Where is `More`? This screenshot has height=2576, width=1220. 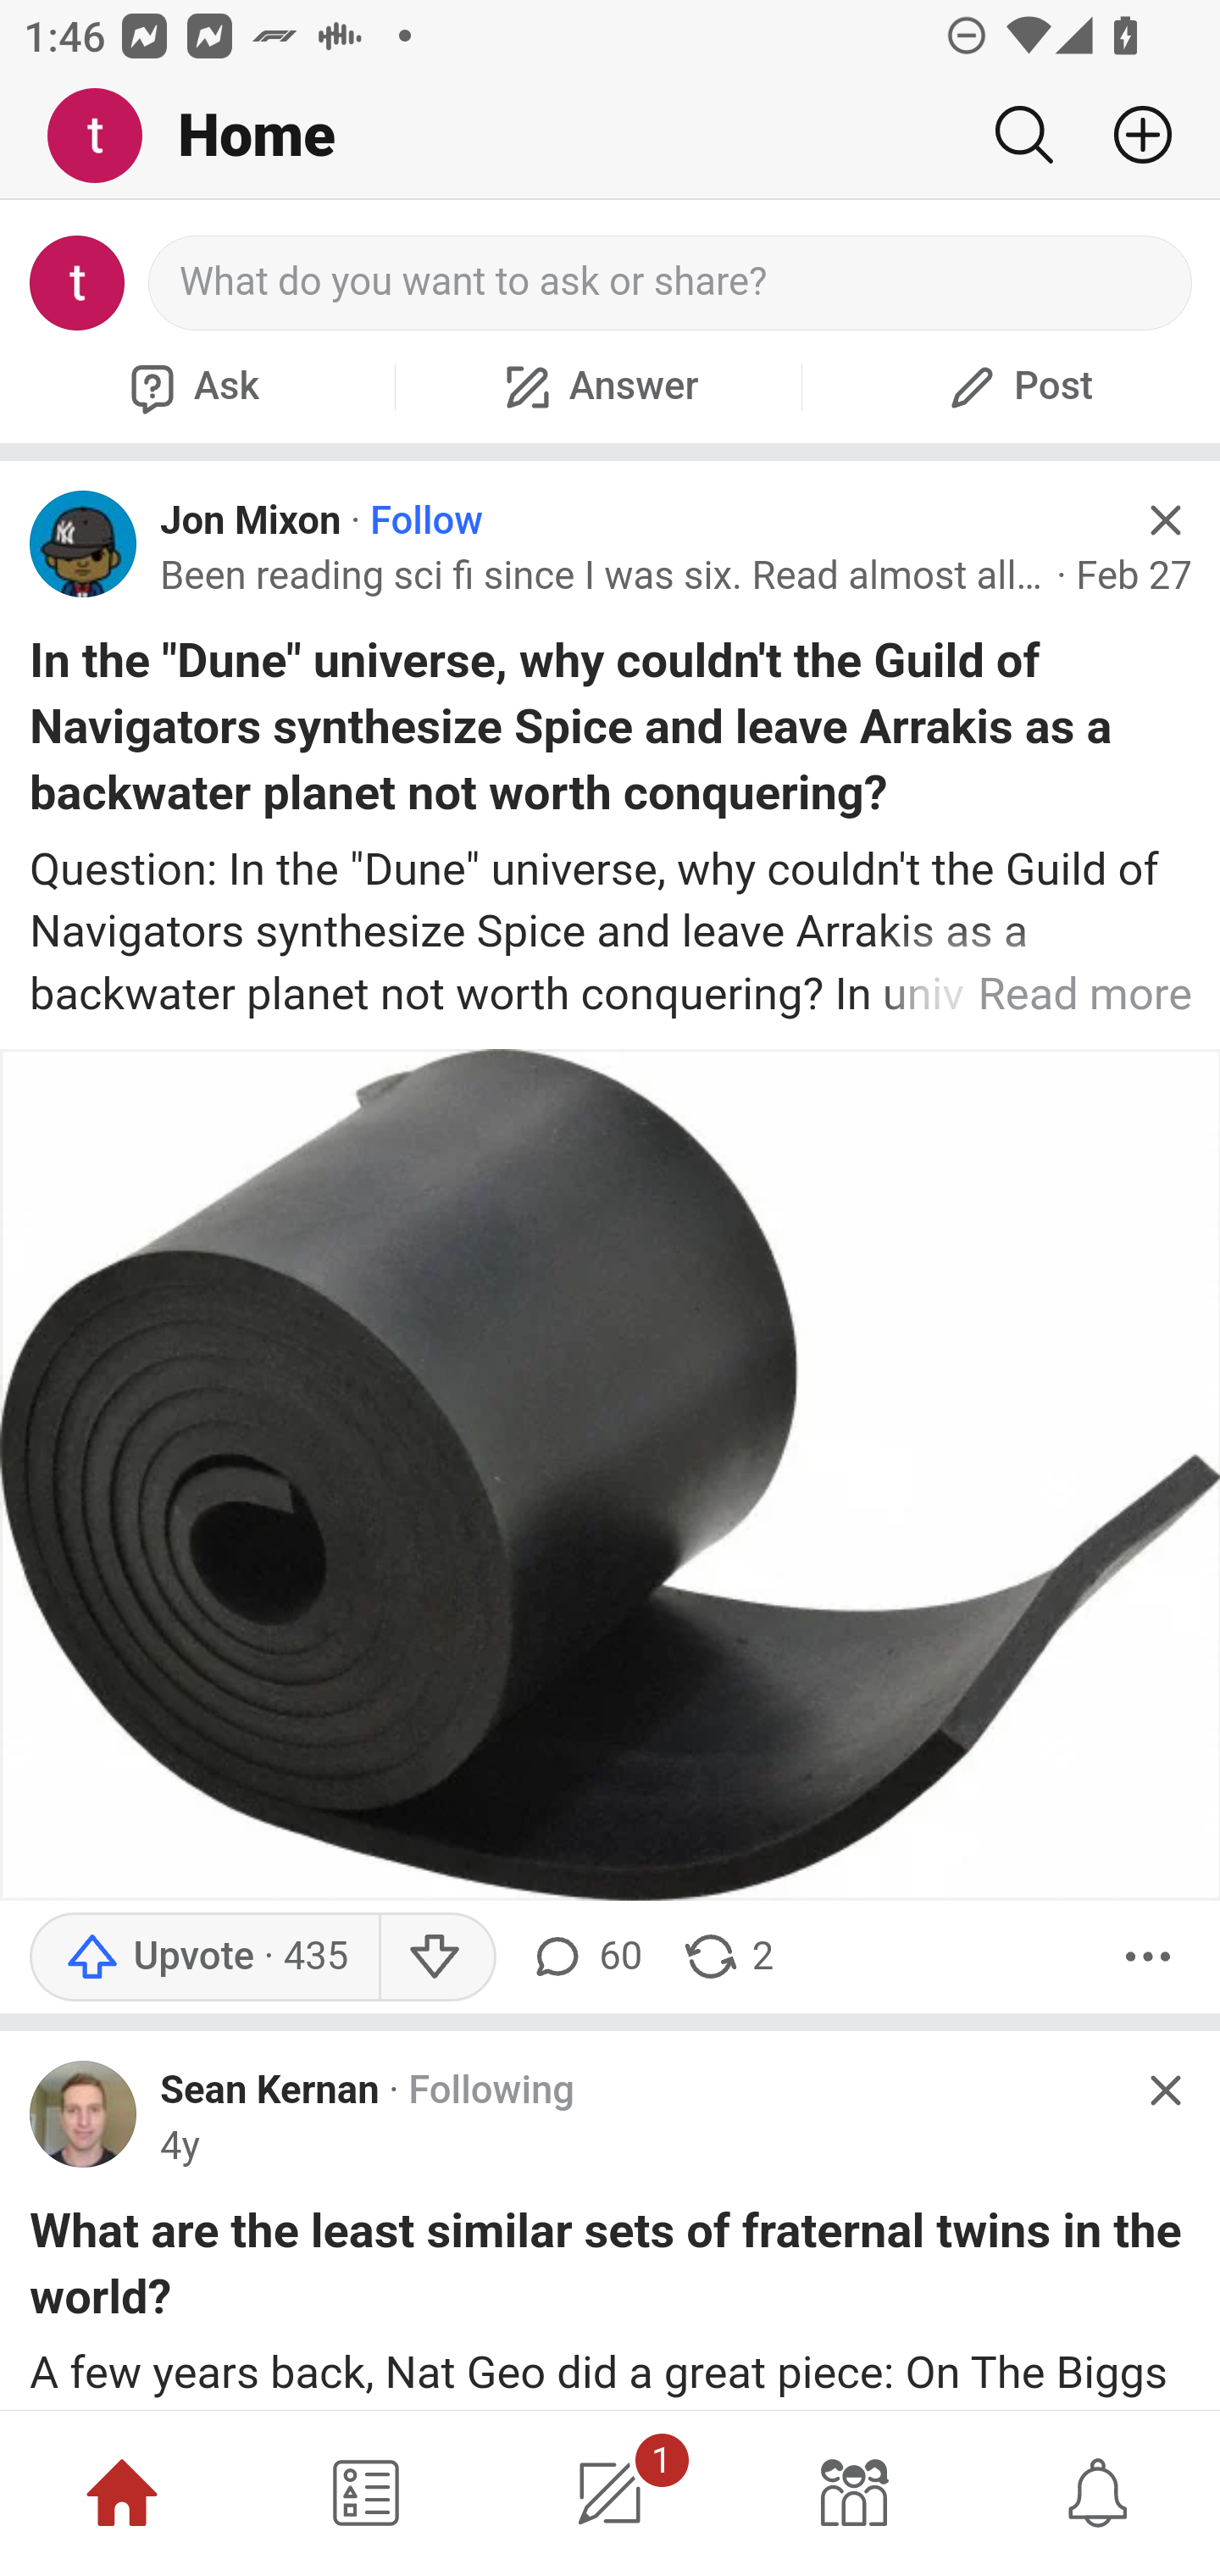
More is located at coordinates (1148, 1957).